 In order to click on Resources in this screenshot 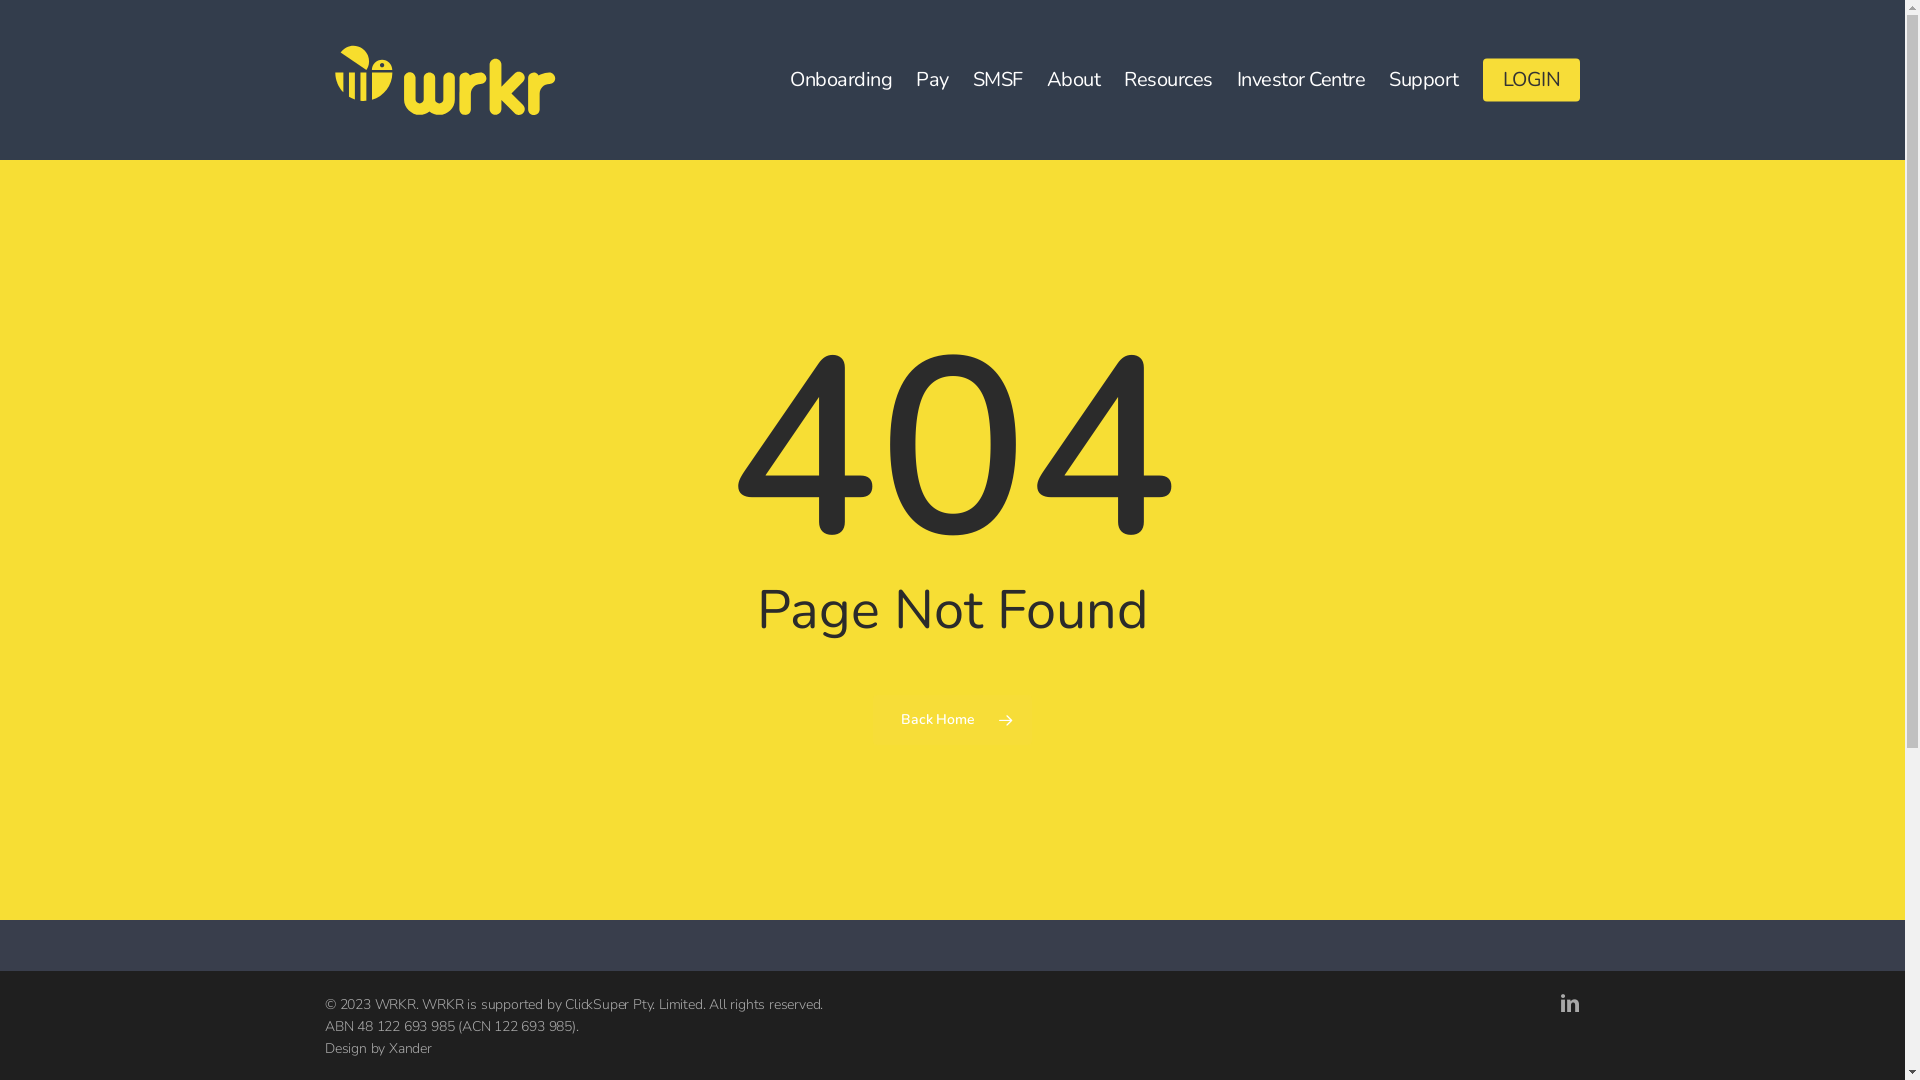, I will do `click(912, 718)`.